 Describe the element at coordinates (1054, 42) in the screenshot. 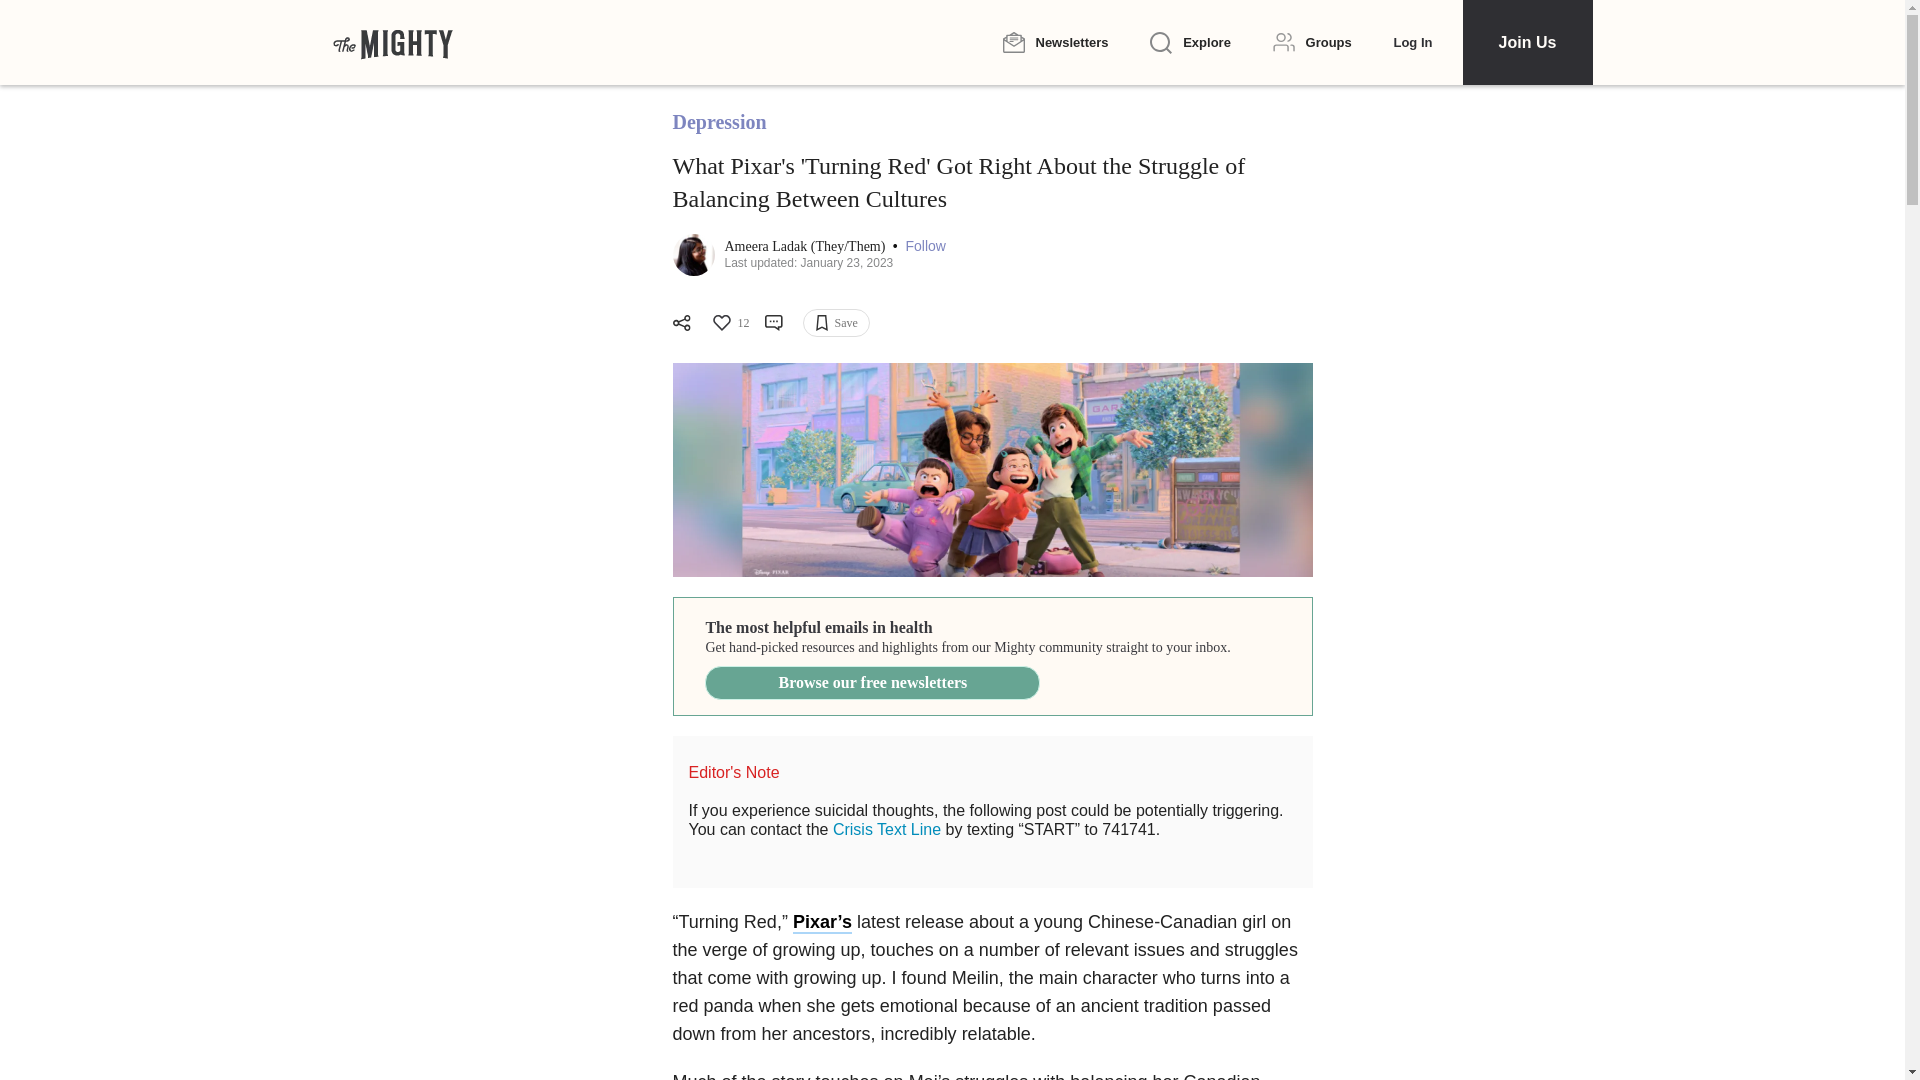

I see `Newsletters` at that location.